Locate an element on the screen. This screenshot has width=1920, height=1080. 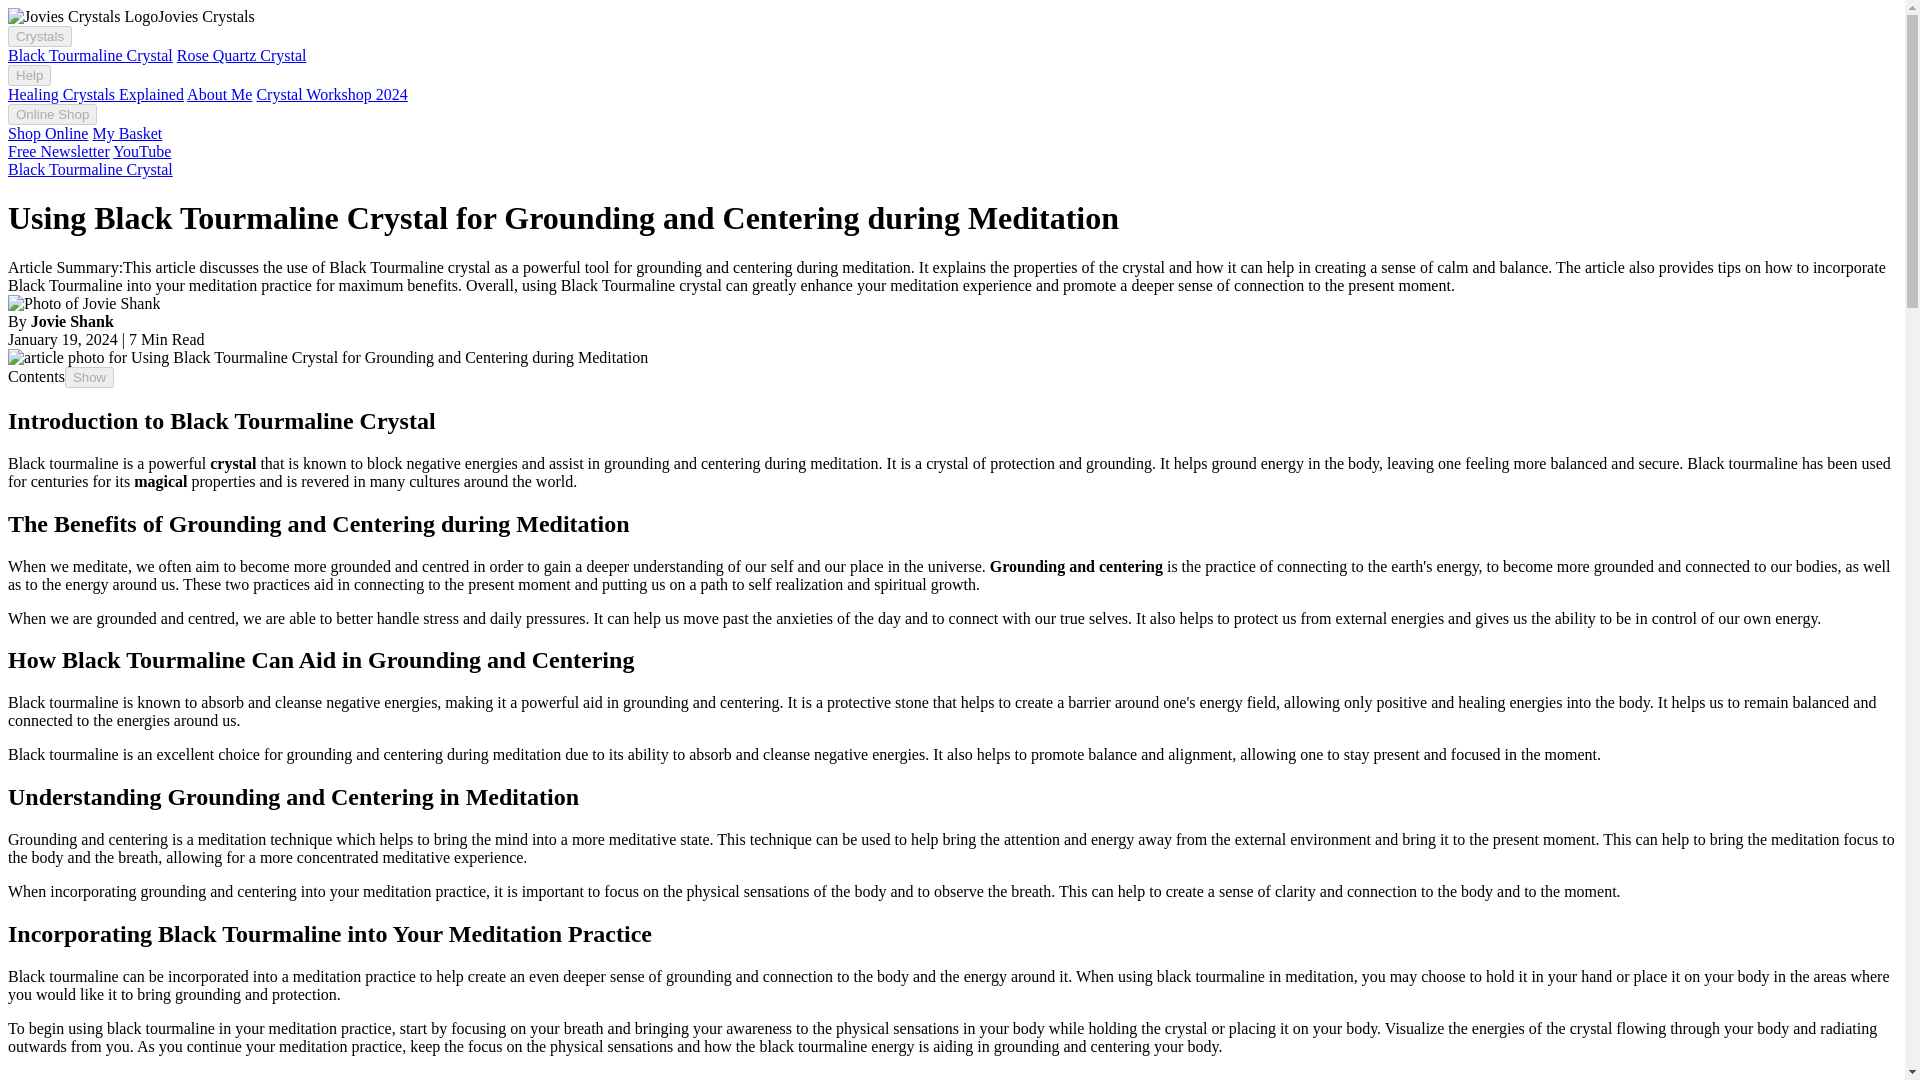
Help is located at coordinates (29, 75).